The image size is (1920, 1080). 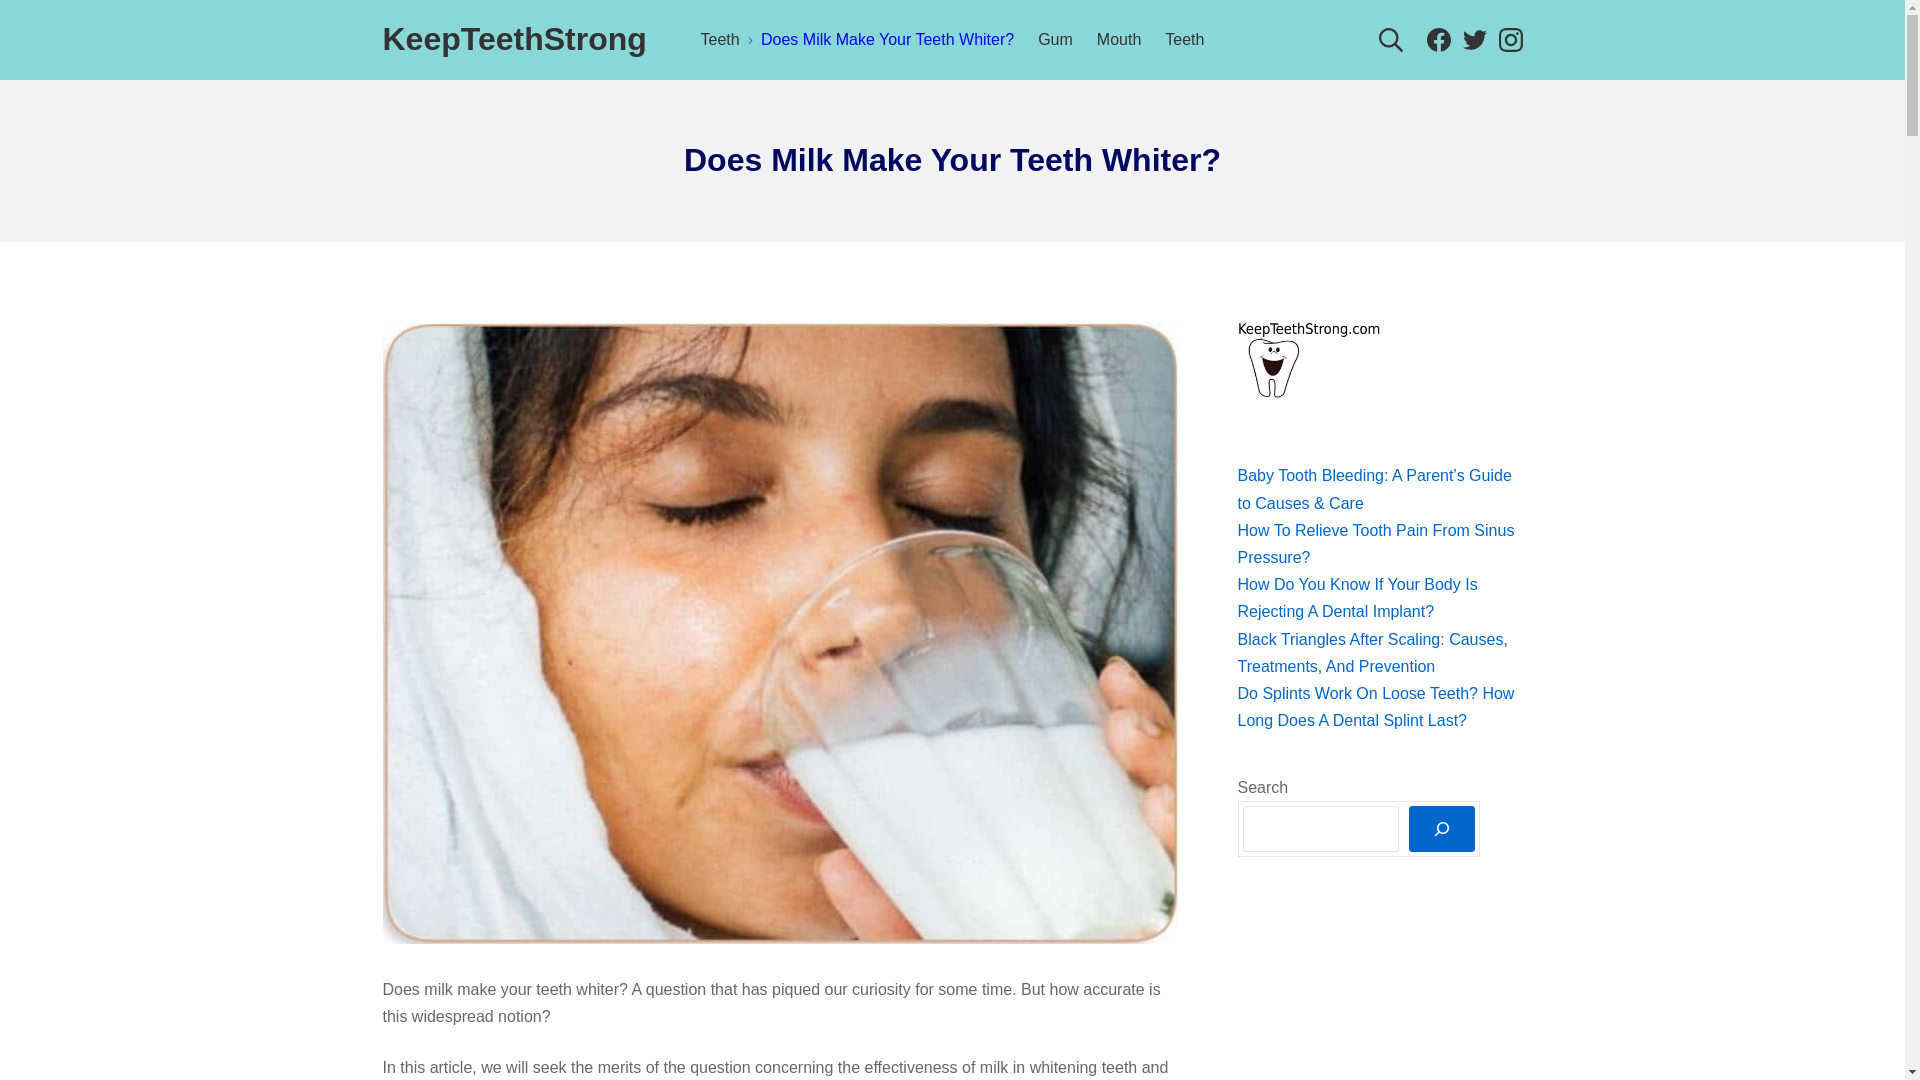 I want to click on Mouth, so click(x=1474, y=40).